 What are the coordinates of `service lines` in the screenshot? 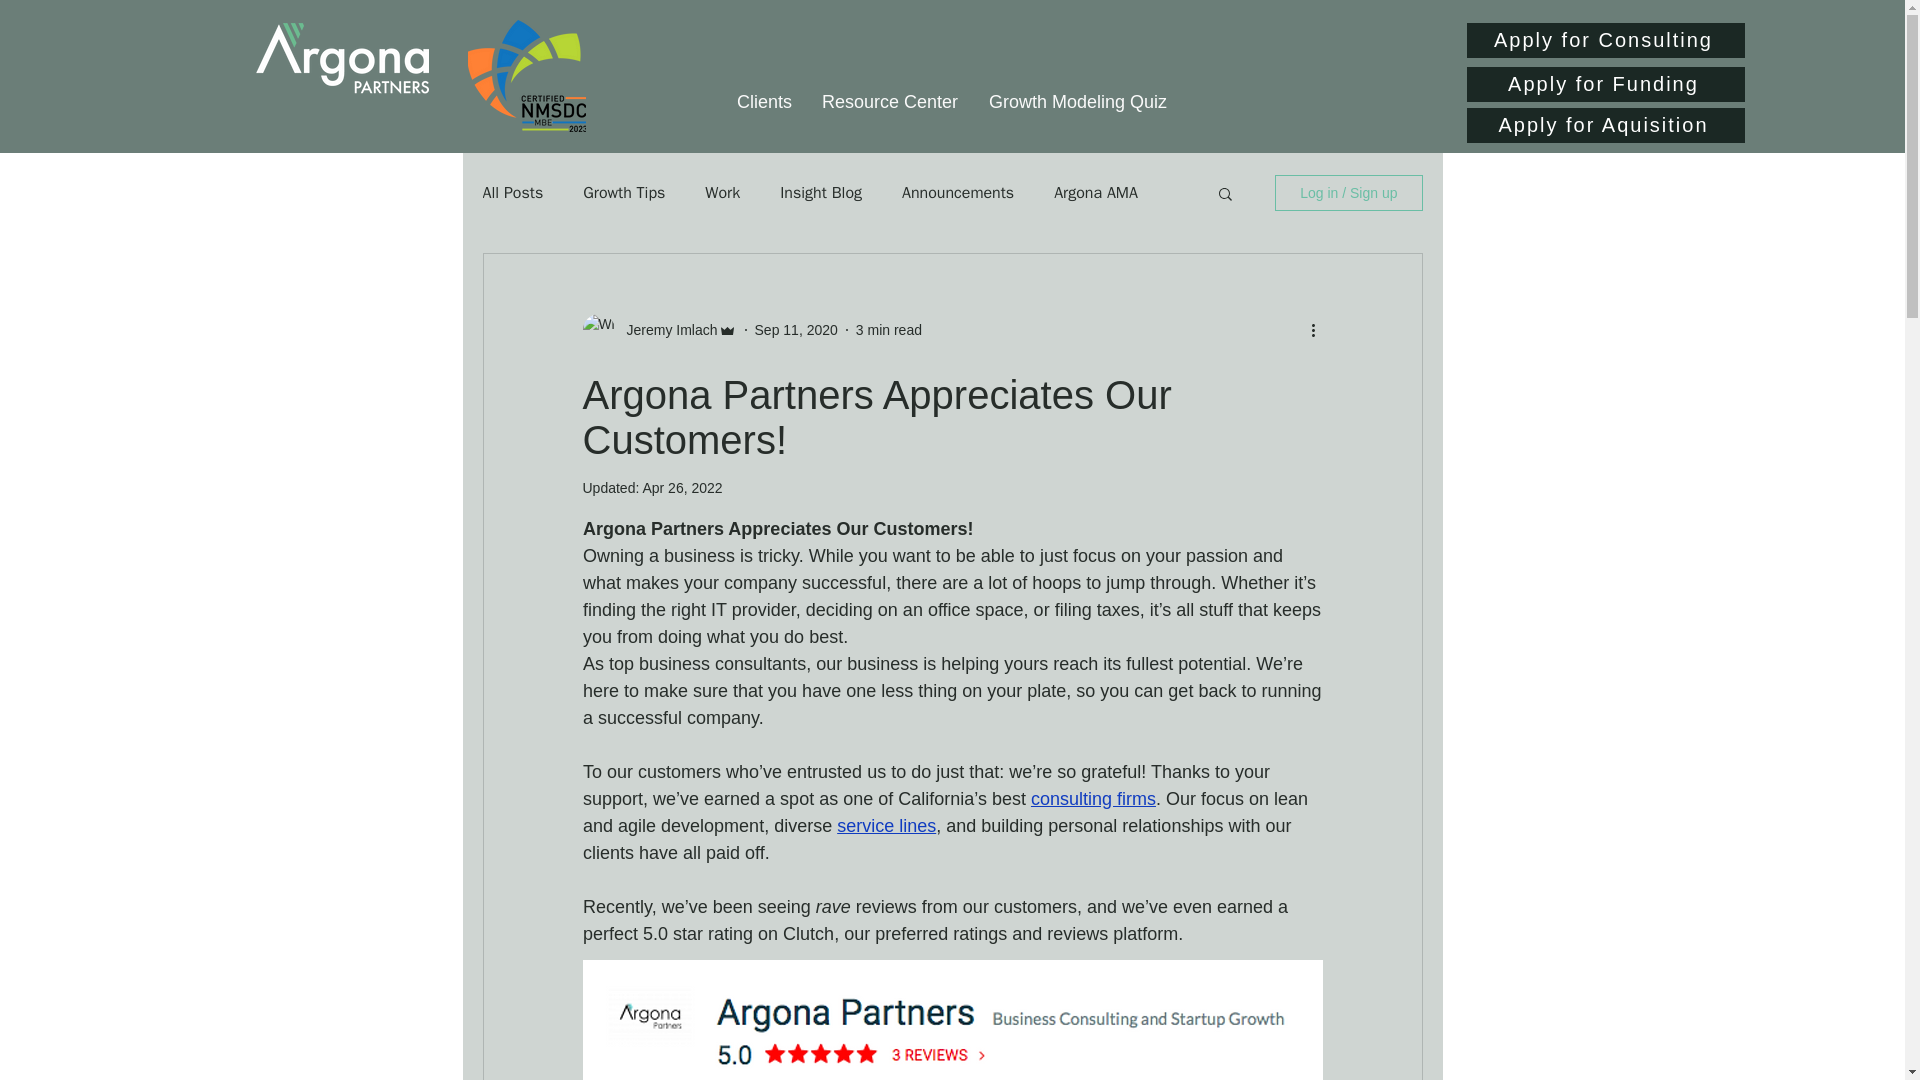 It's located at (886, 826).